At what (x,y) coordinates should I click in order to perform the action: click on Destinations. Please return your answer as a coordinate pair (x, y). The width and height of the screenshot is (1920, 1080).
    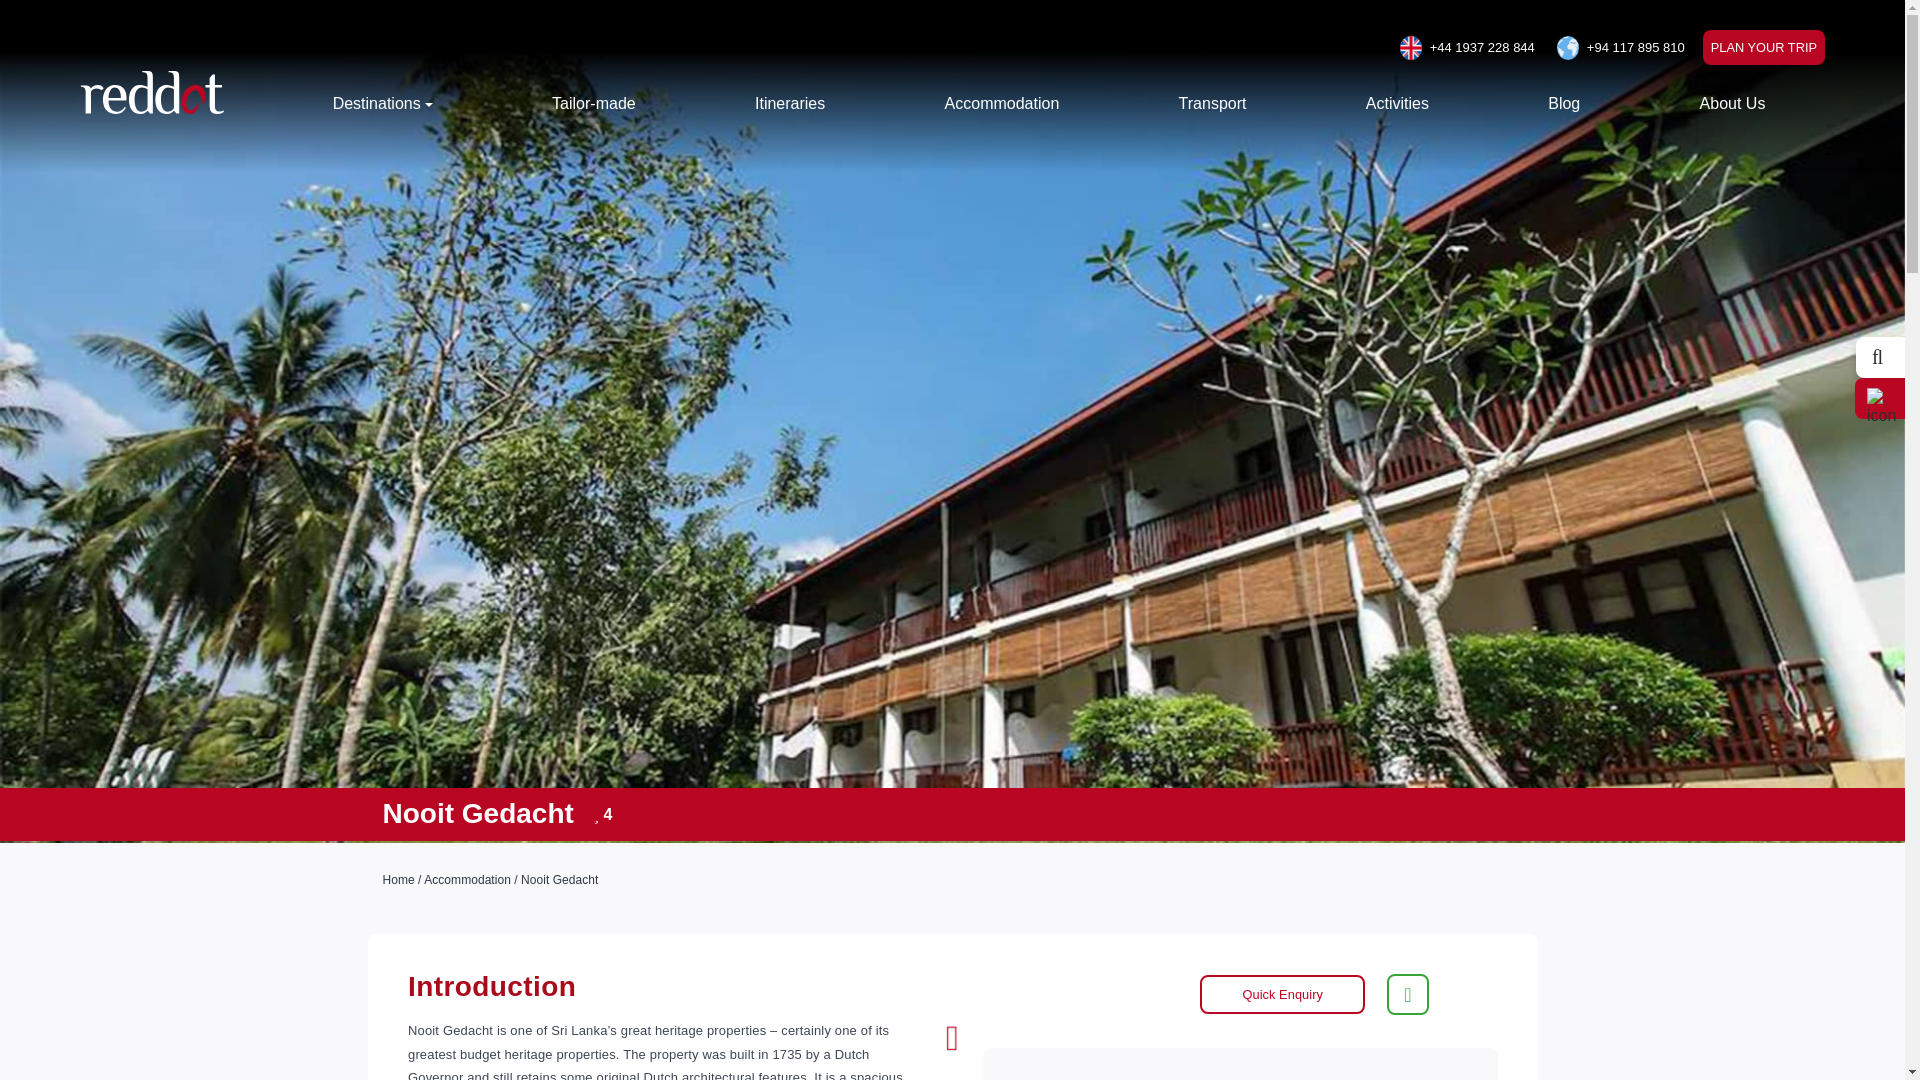
    Looking at the image, I should click on (382, 104).